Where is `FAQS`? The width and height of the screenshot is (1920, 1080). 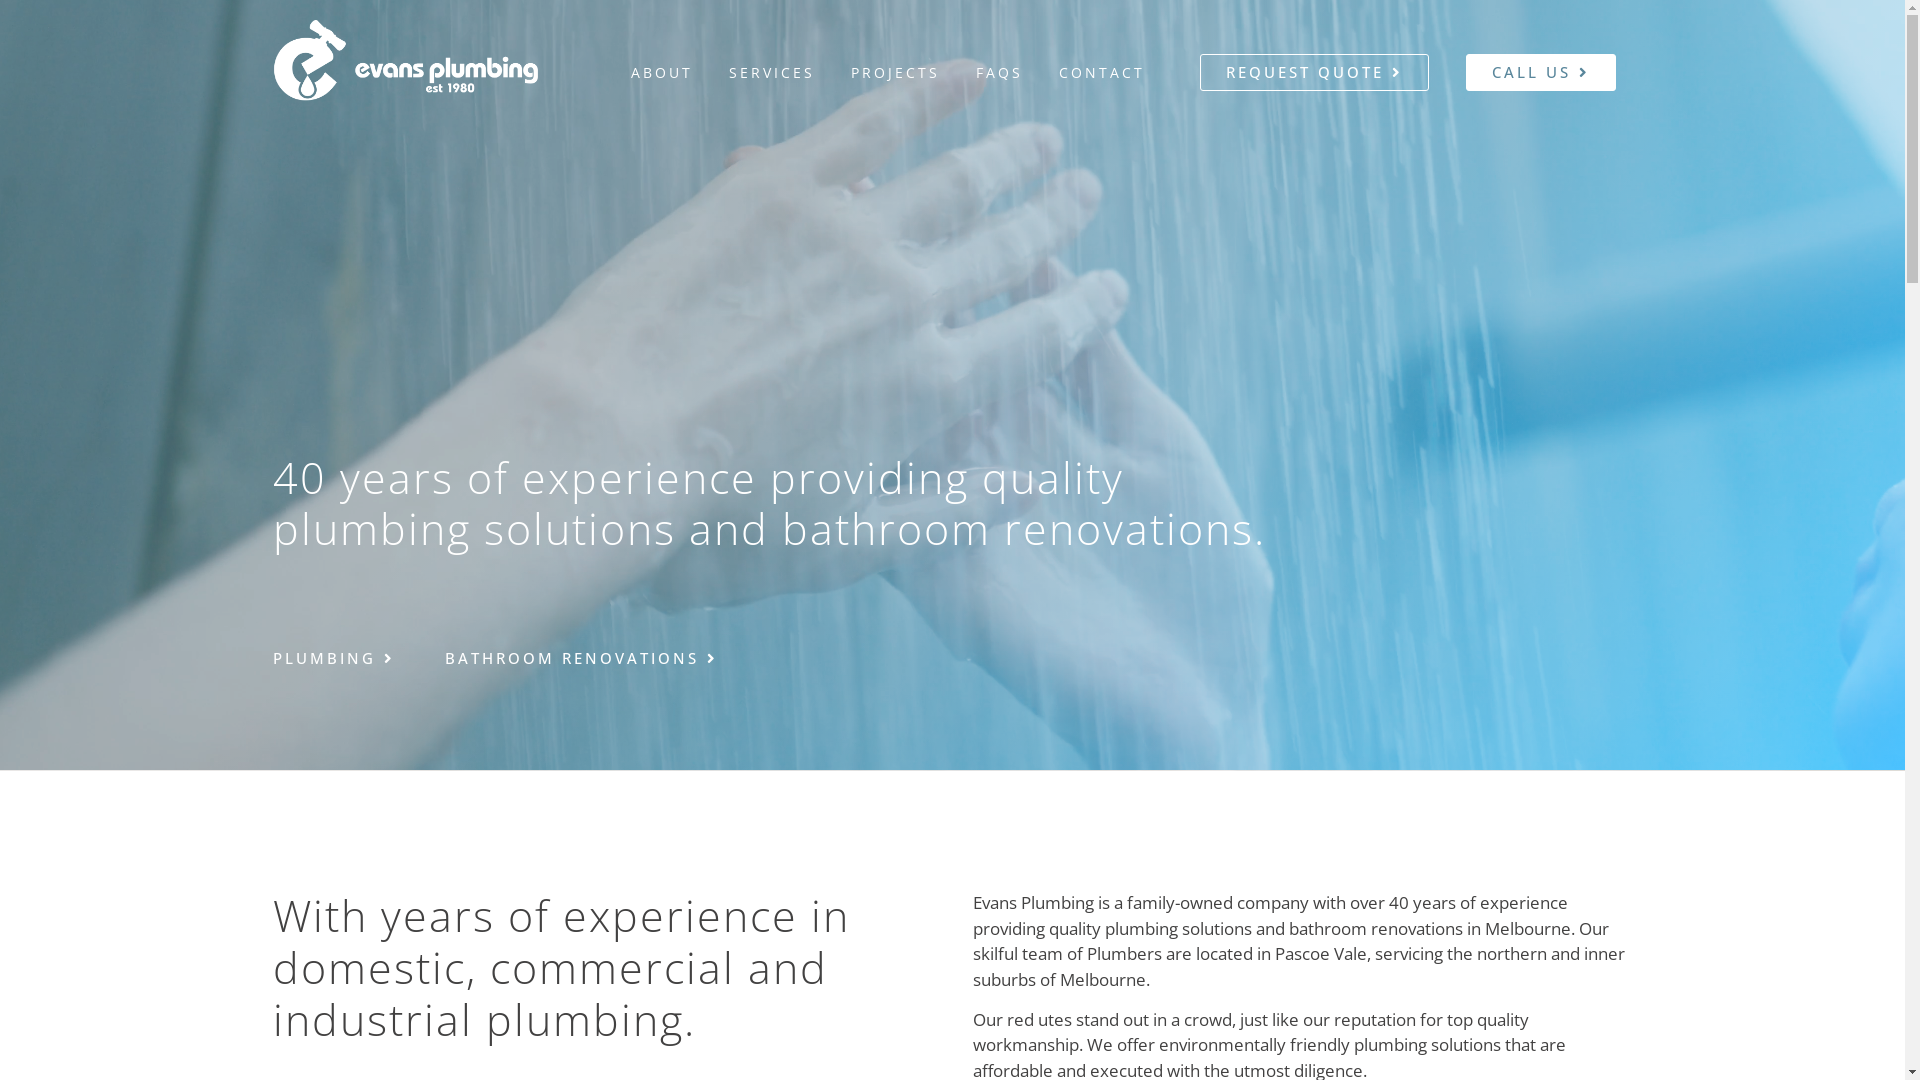 FAQS is located at coordinates (1000, 72).